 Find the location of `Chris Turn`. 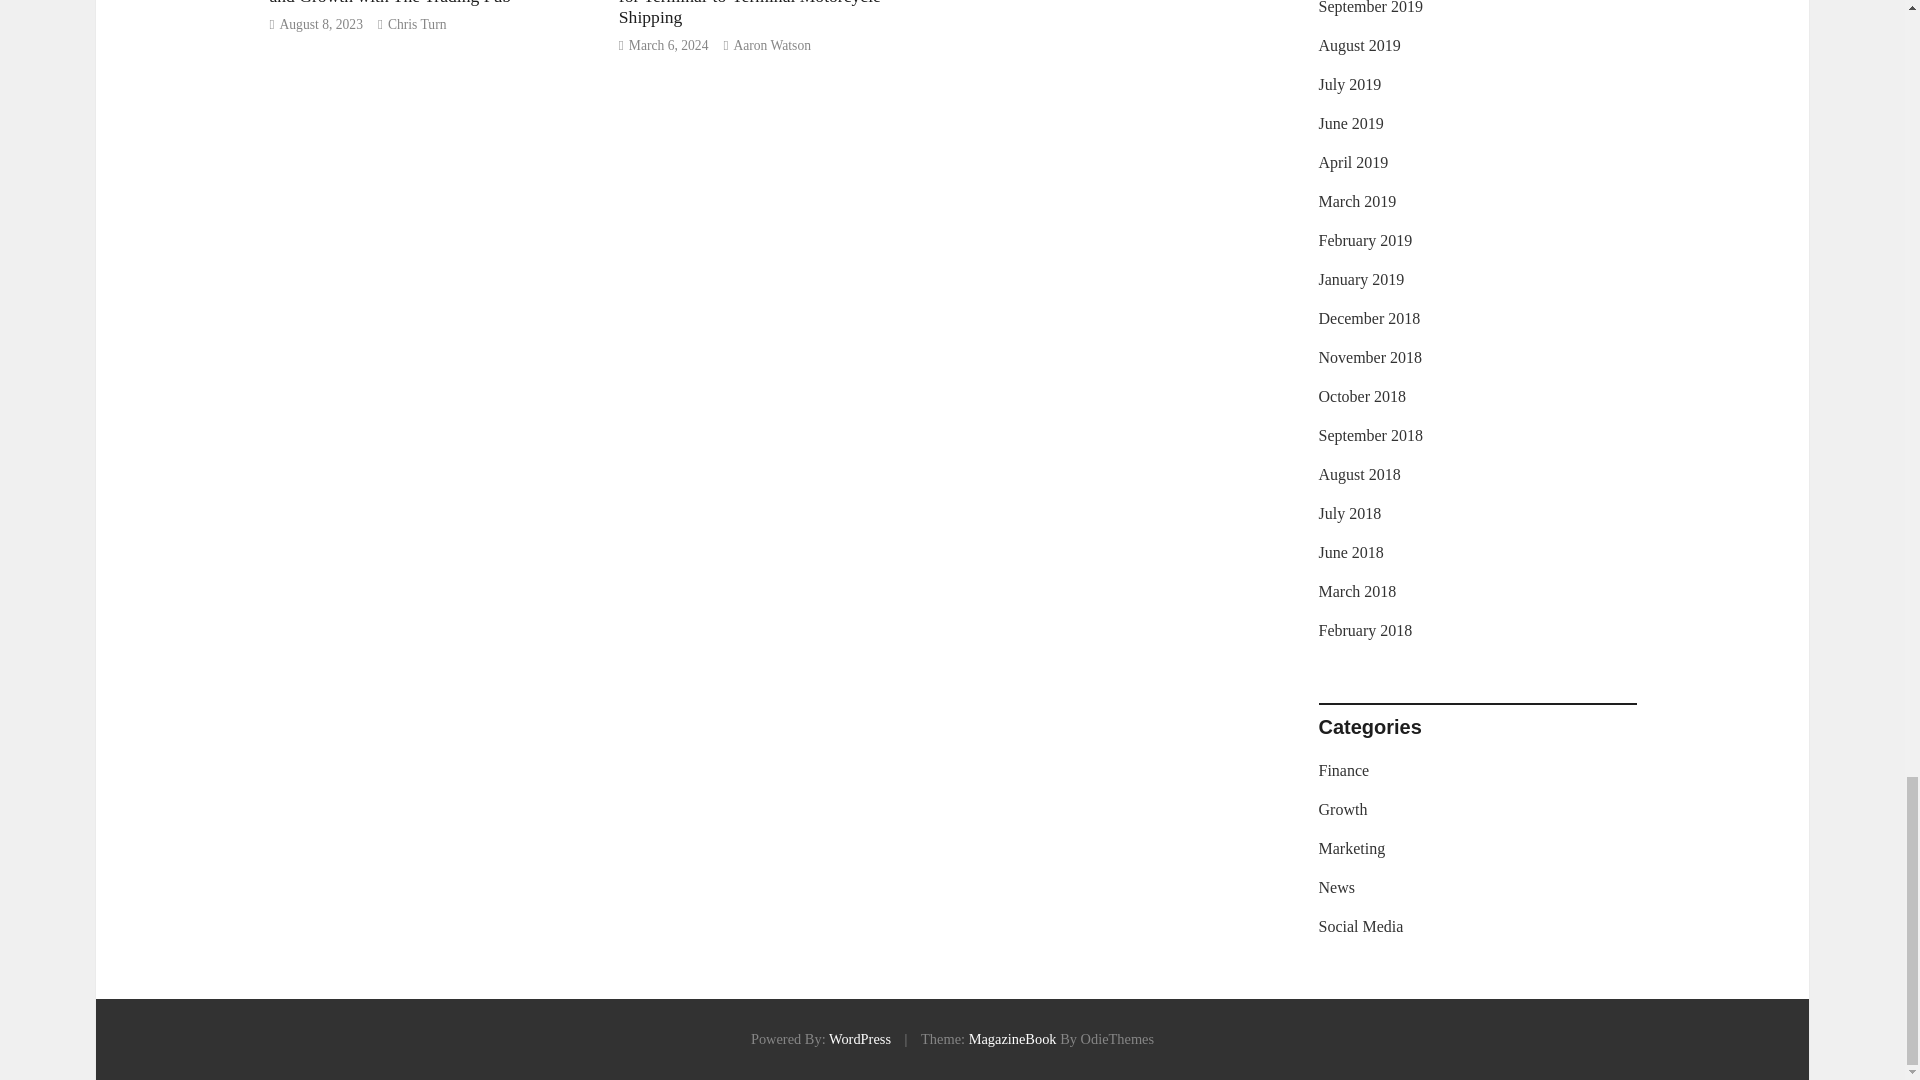

Chris Turn is located at coordinates (417, 24).